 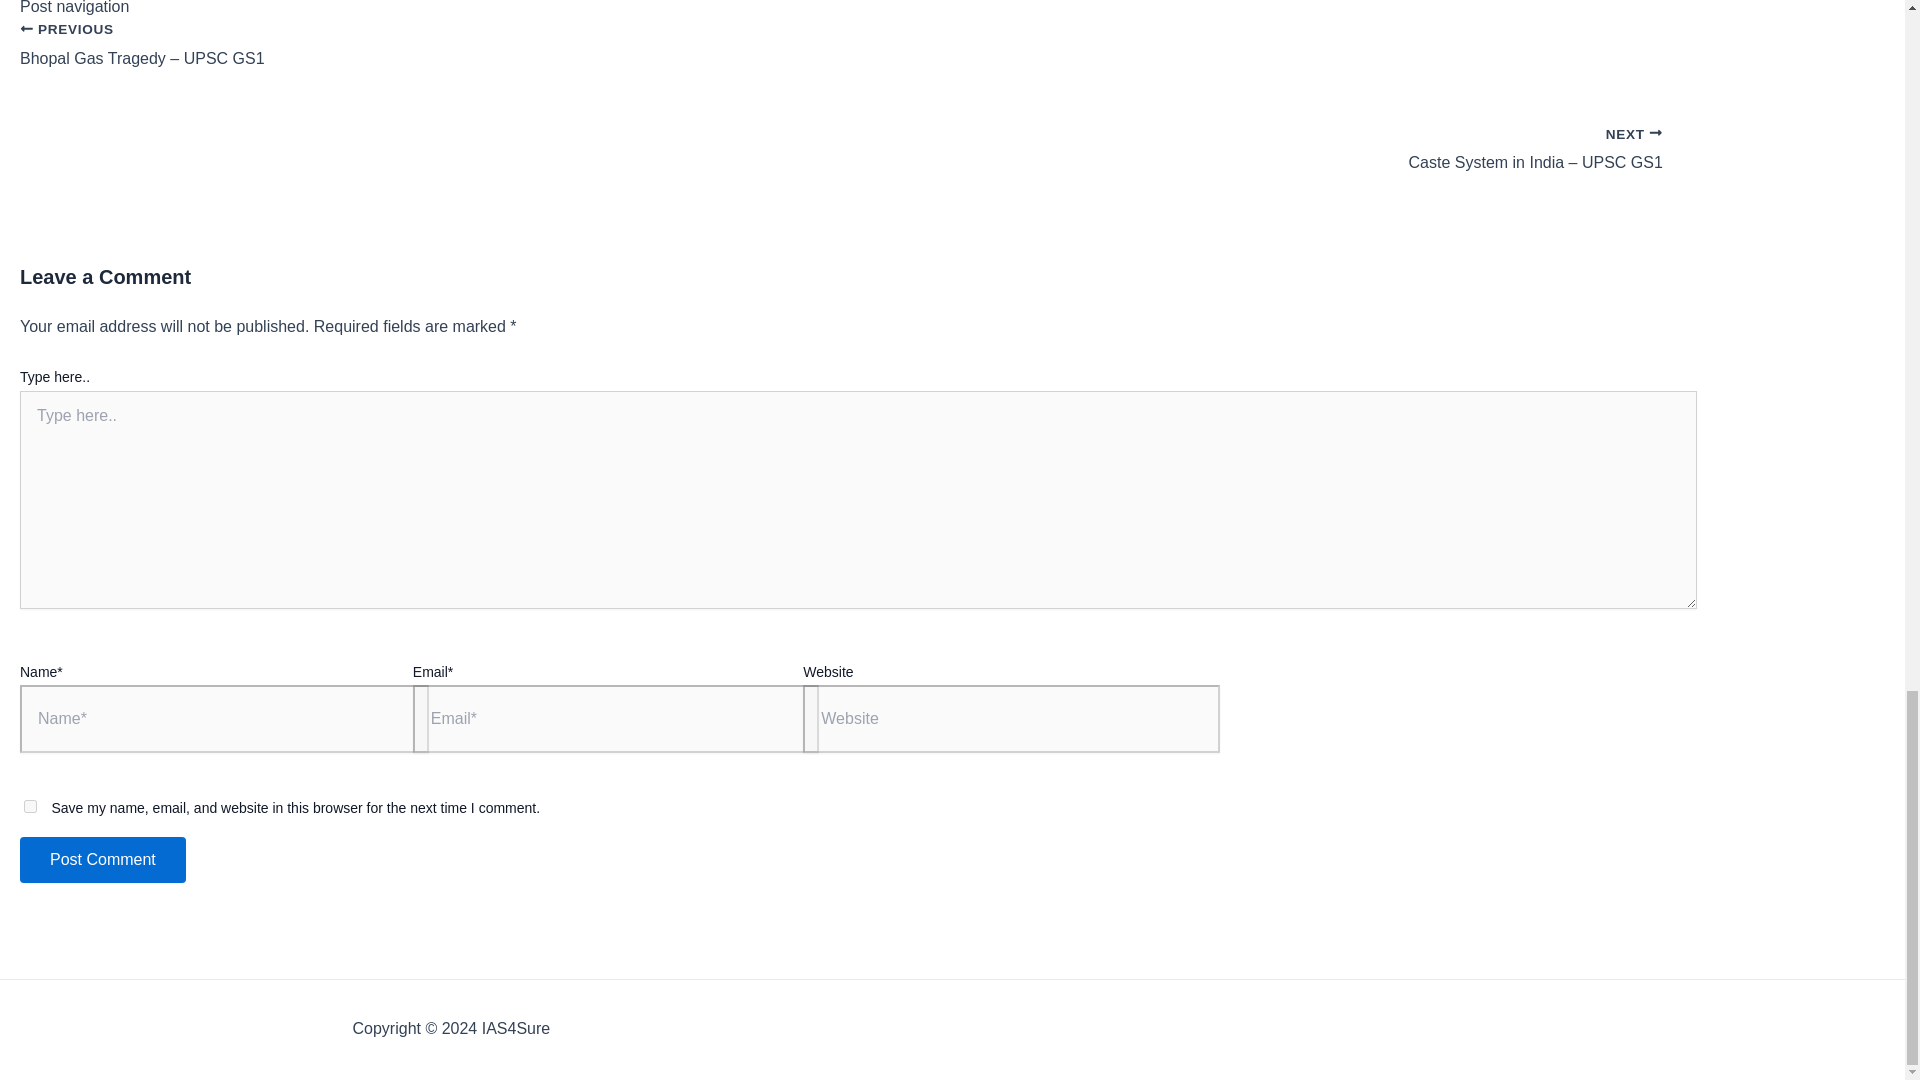 I want to click on Post Comment, so click(x=102, y=860).